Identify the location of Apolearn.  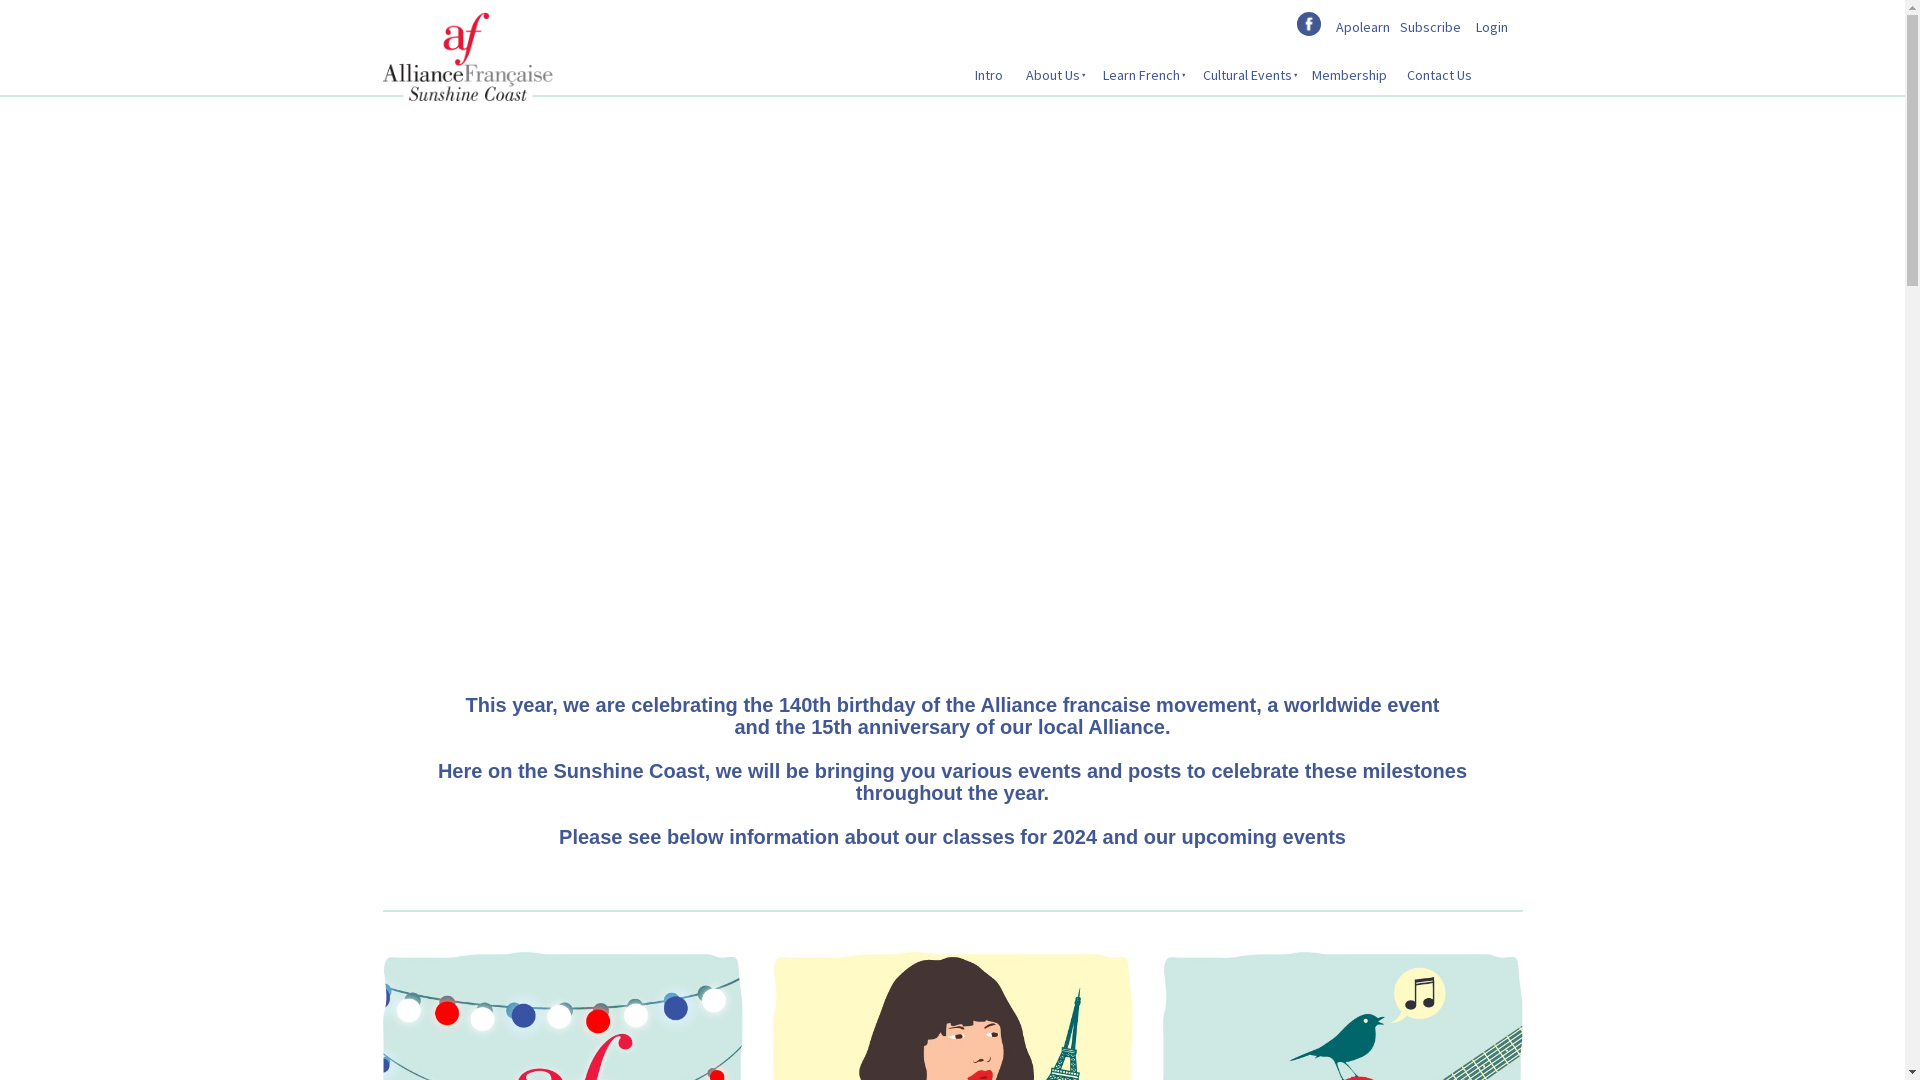
(1363, 27).